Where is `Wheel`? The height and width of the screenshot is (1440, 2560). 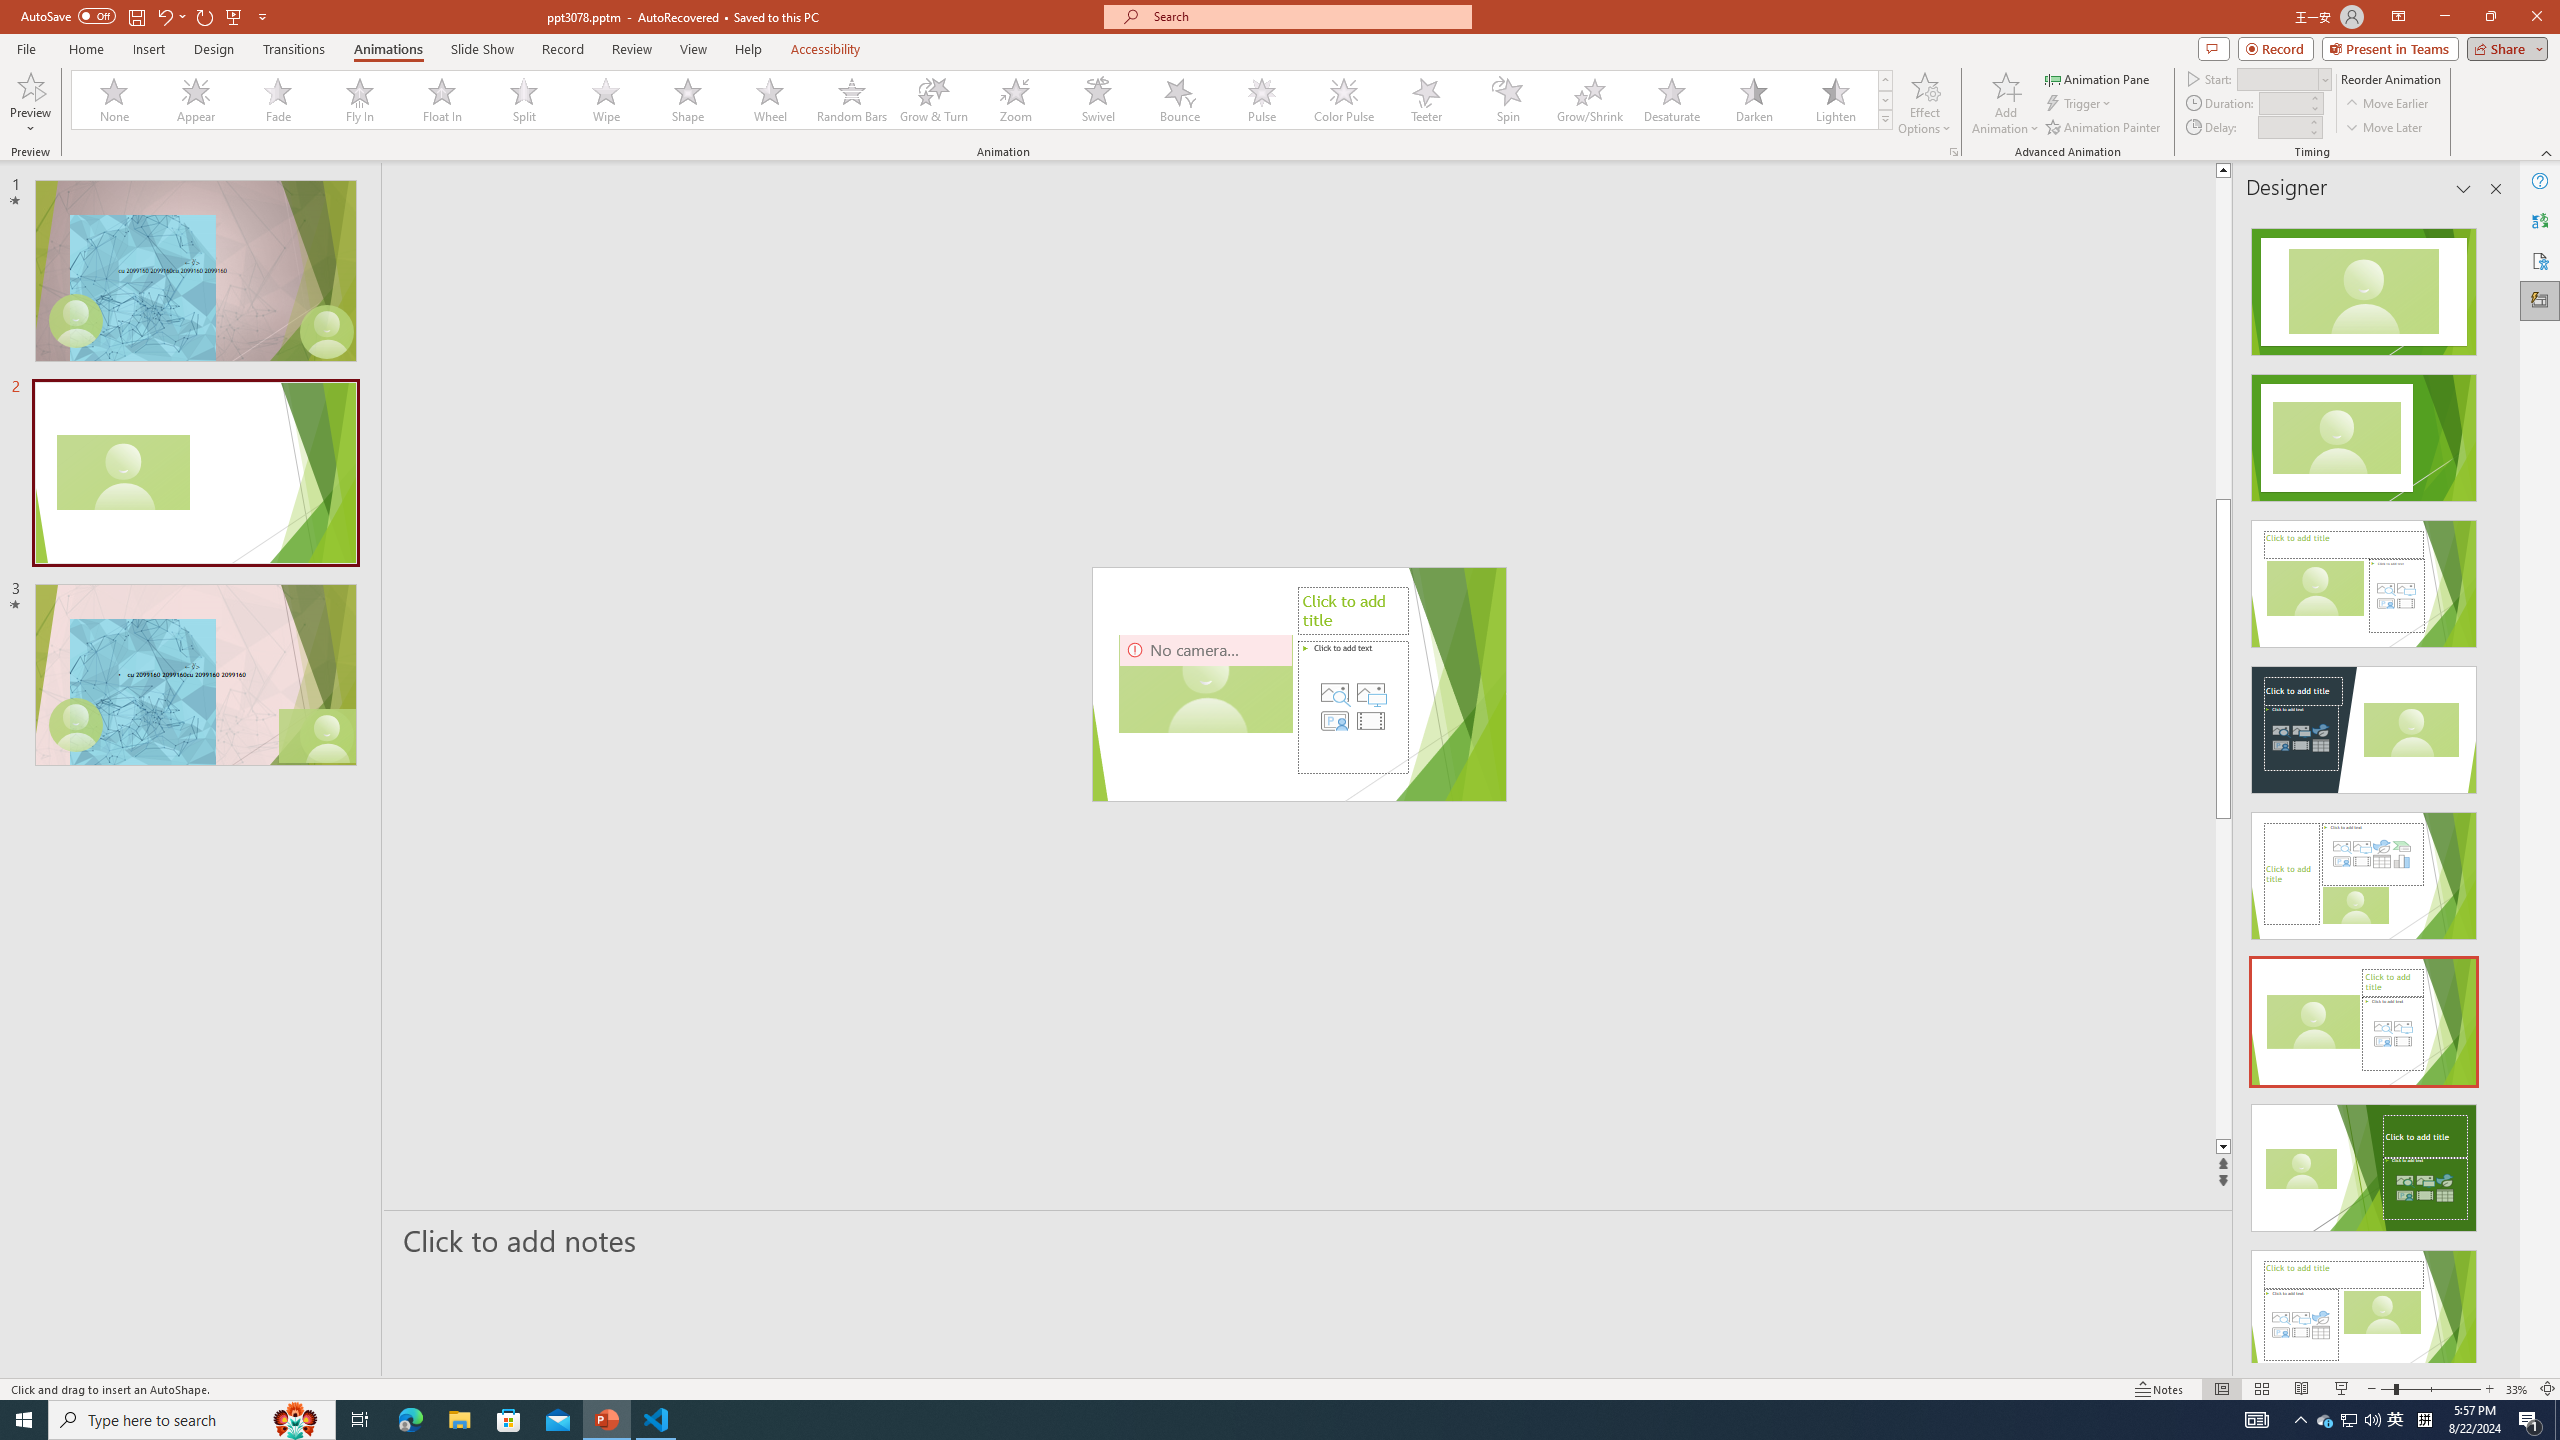 Wheel is located at coordinates (770, 100).